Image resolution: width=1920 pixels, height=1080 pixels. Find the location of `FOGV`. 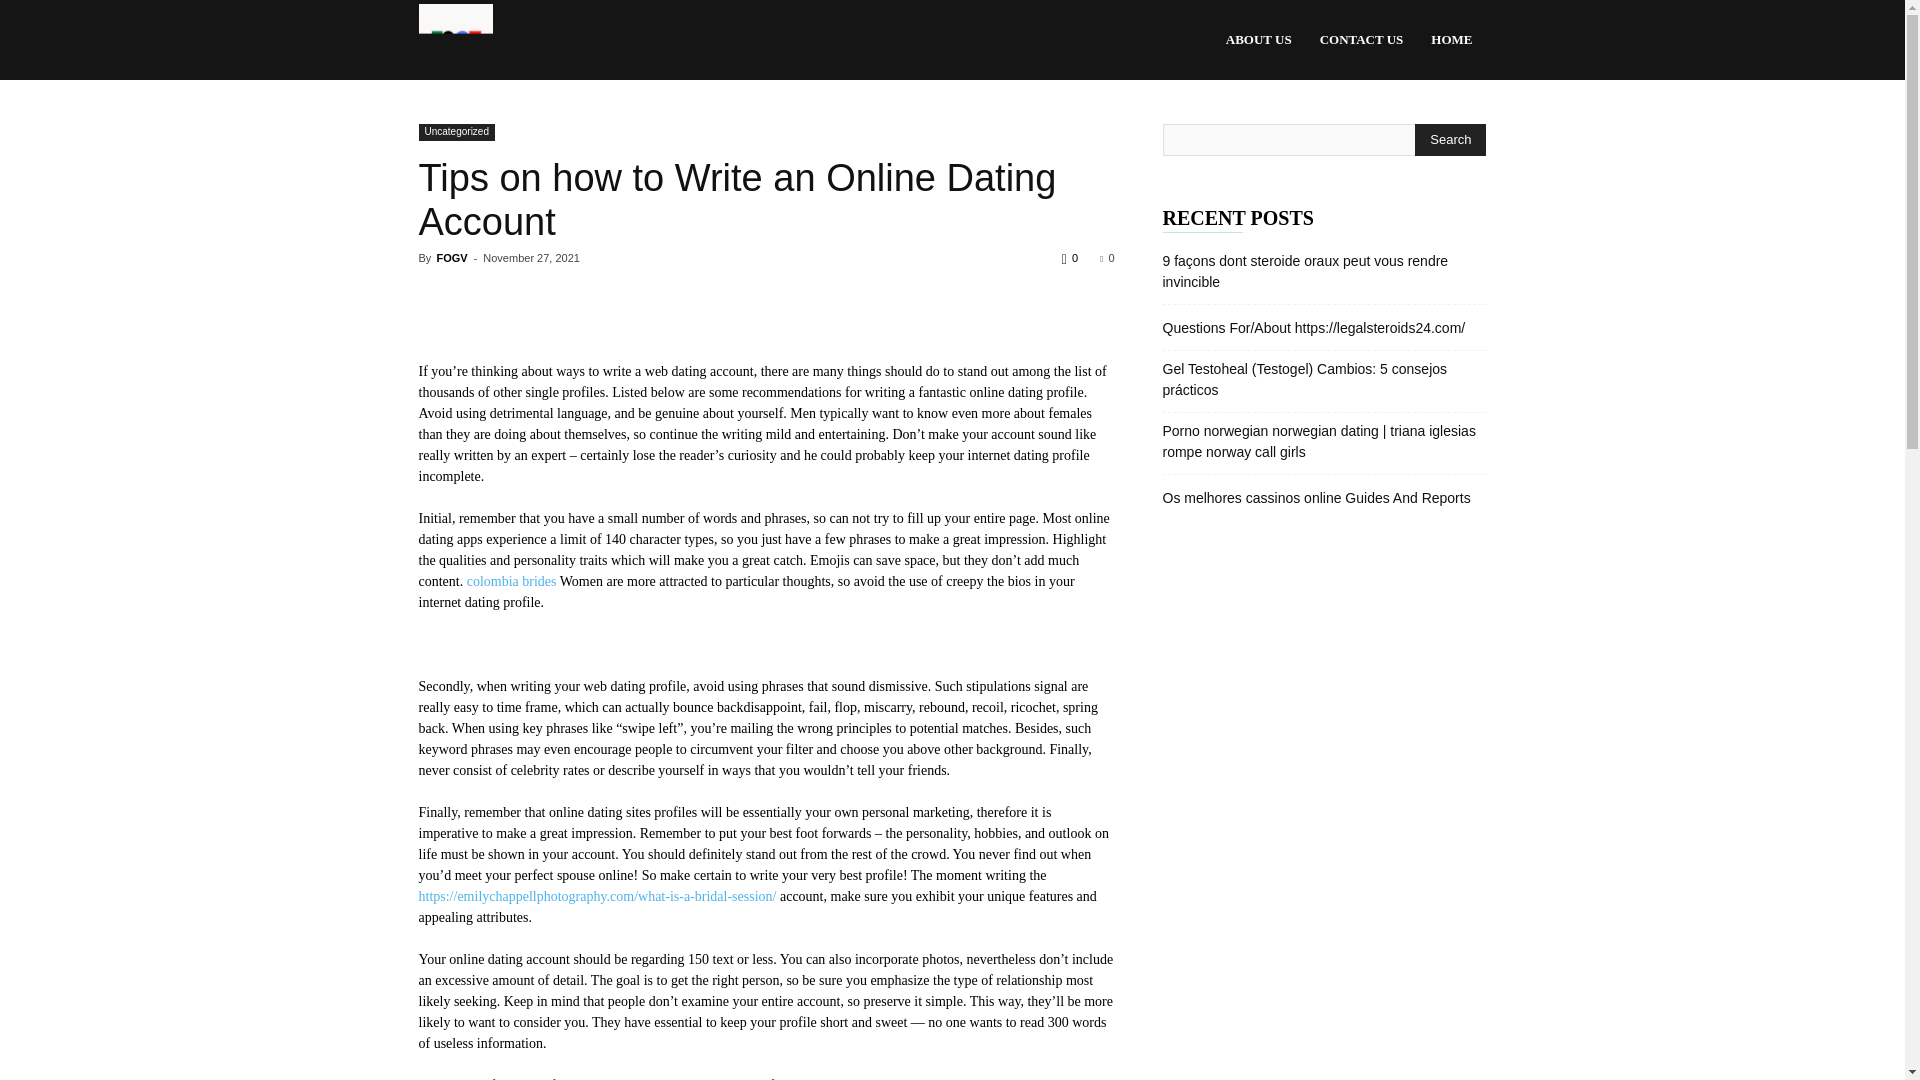

FOGV is located at coordinates (450, 257).